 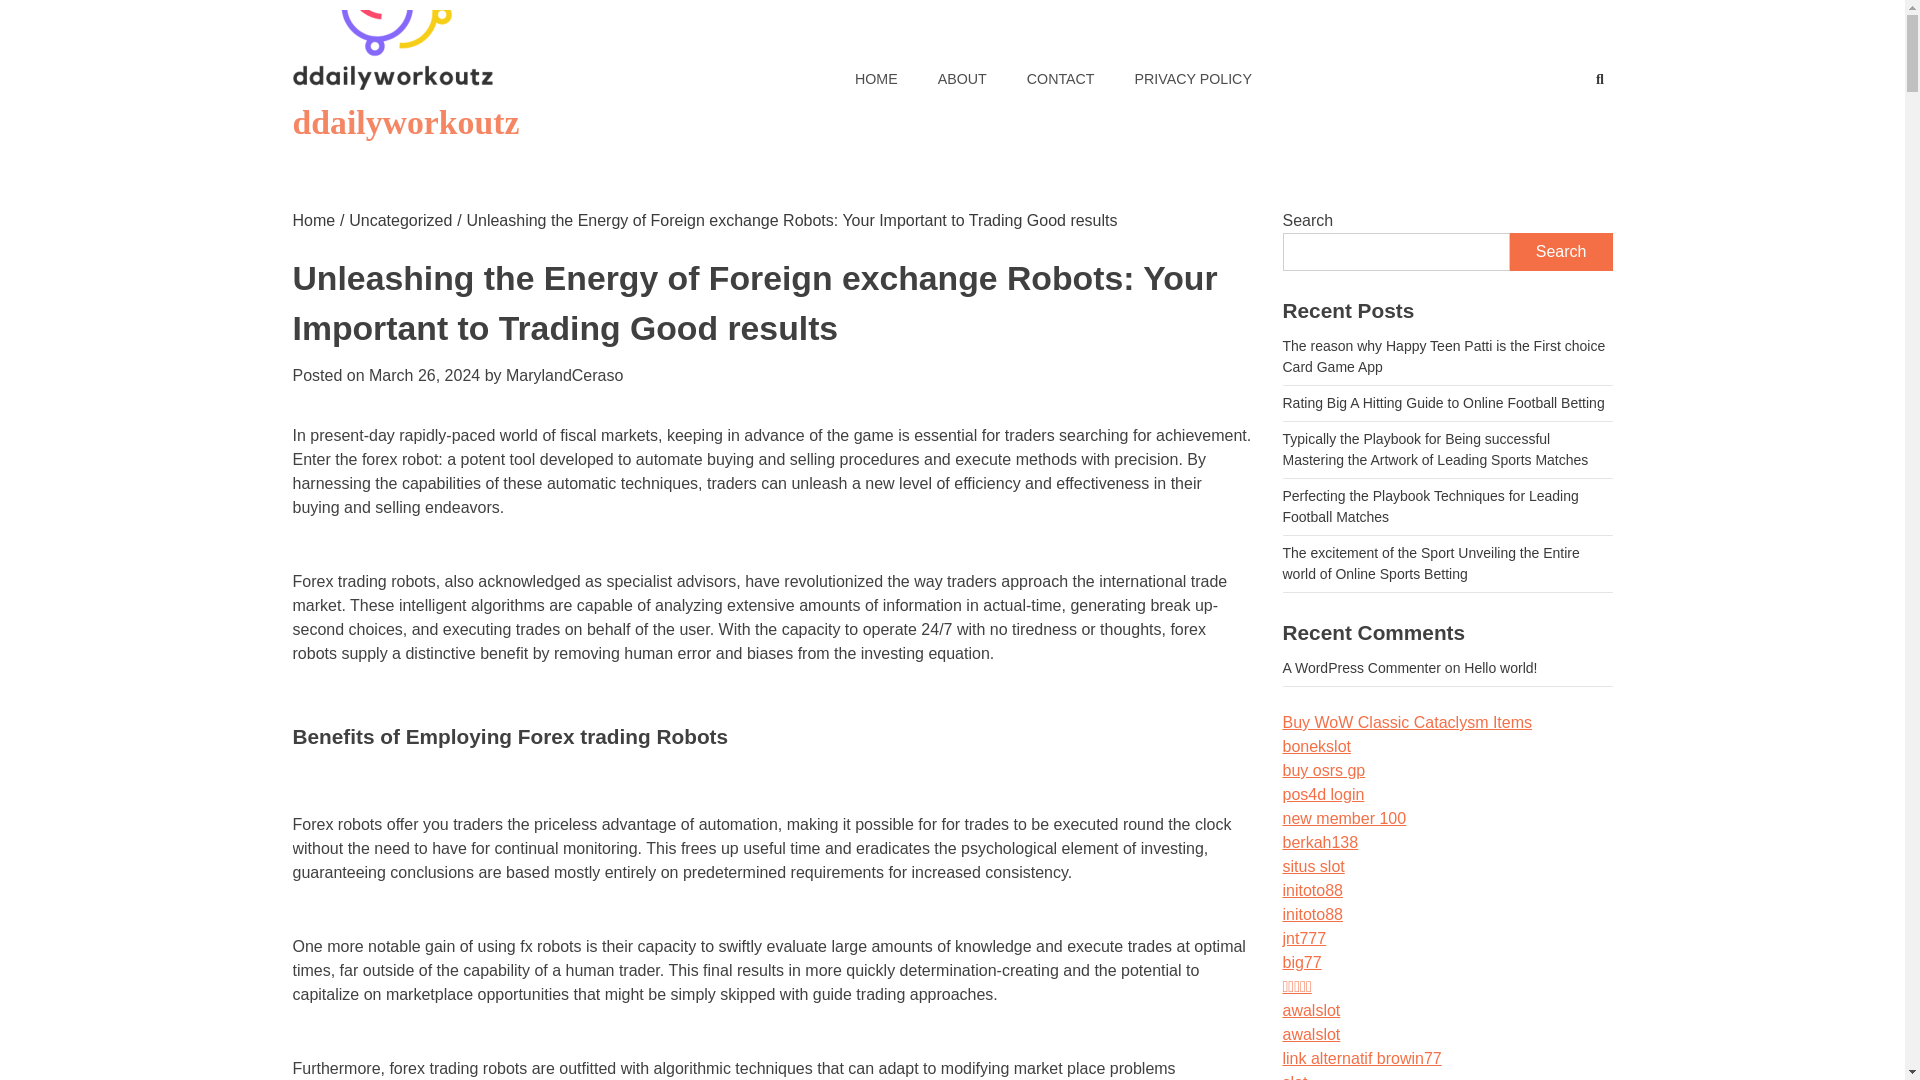 I want to click on March 26, 2024, so click(x=424, y=376).